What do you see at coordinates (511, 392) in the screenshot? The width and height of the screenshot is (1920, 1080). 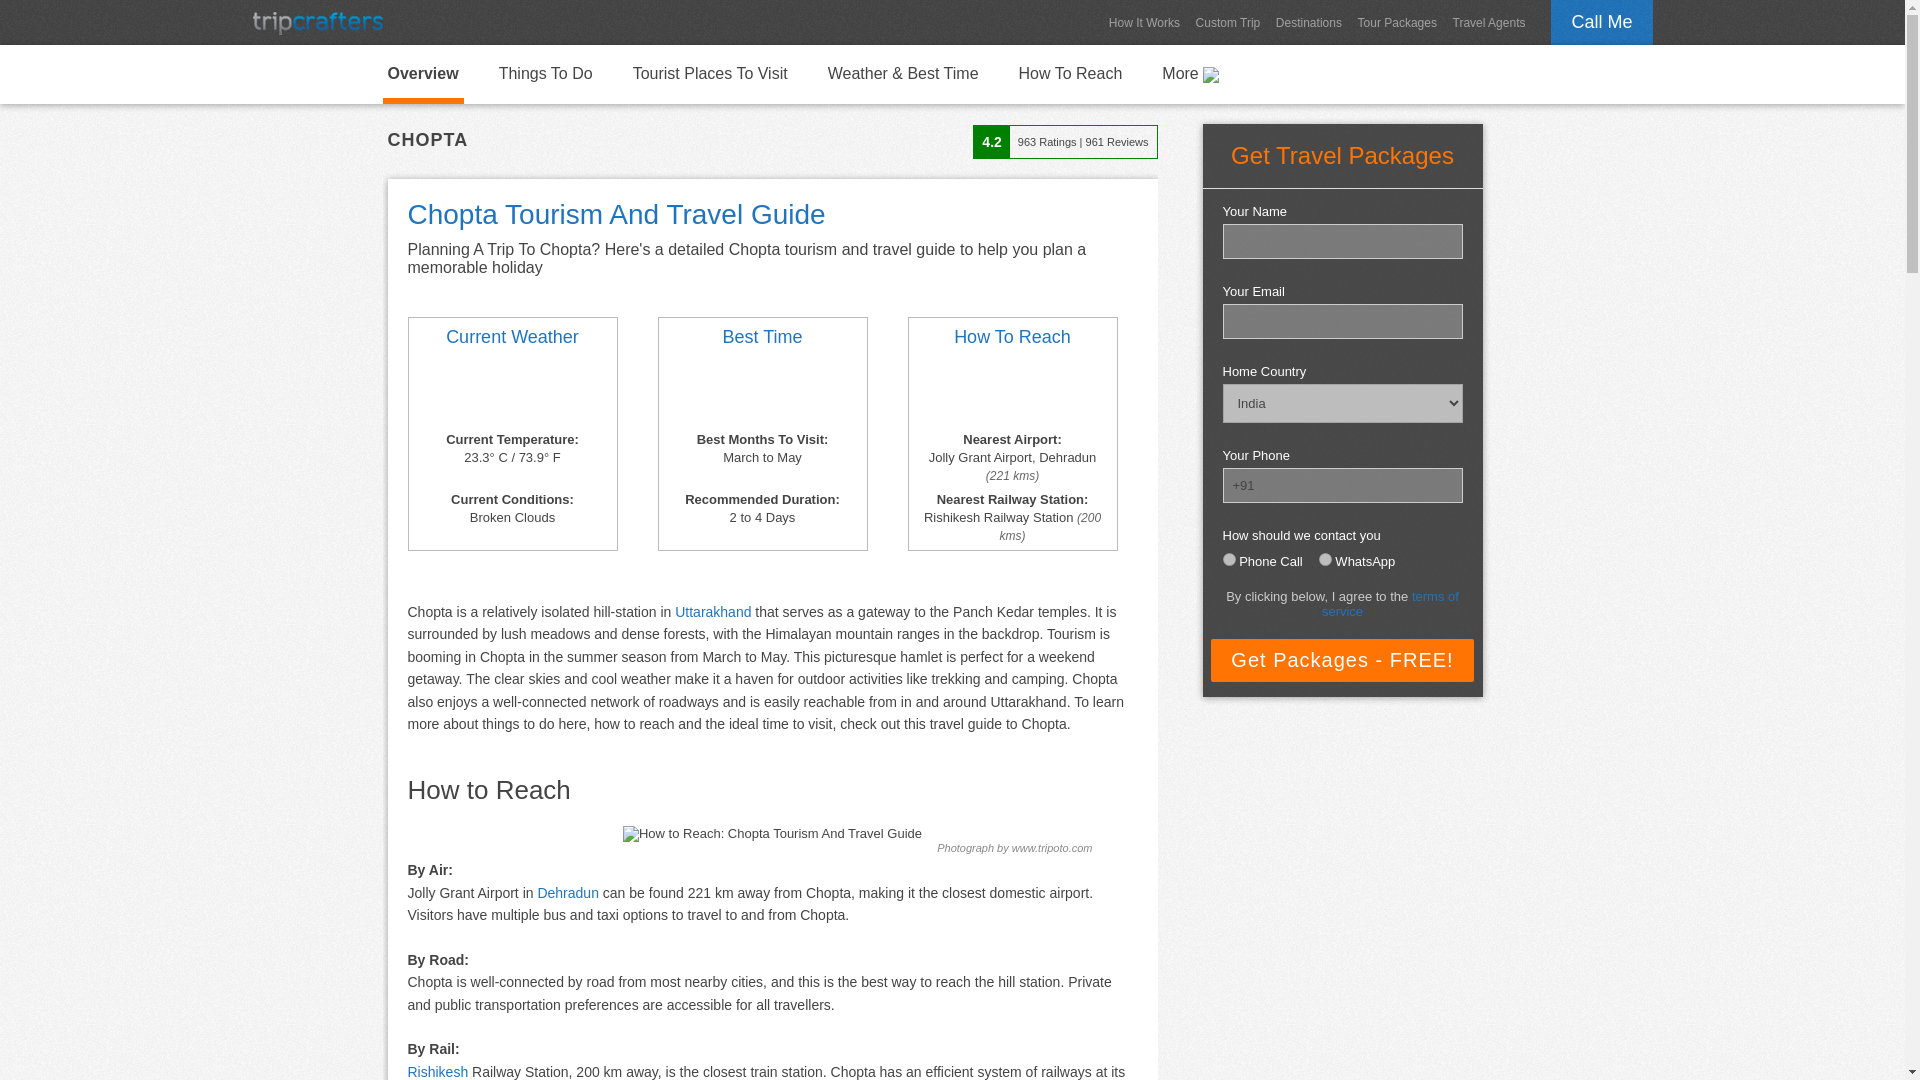 I see `Chopta Weather And Best Time To Visit Chopta` at bounding box center [511, 392].